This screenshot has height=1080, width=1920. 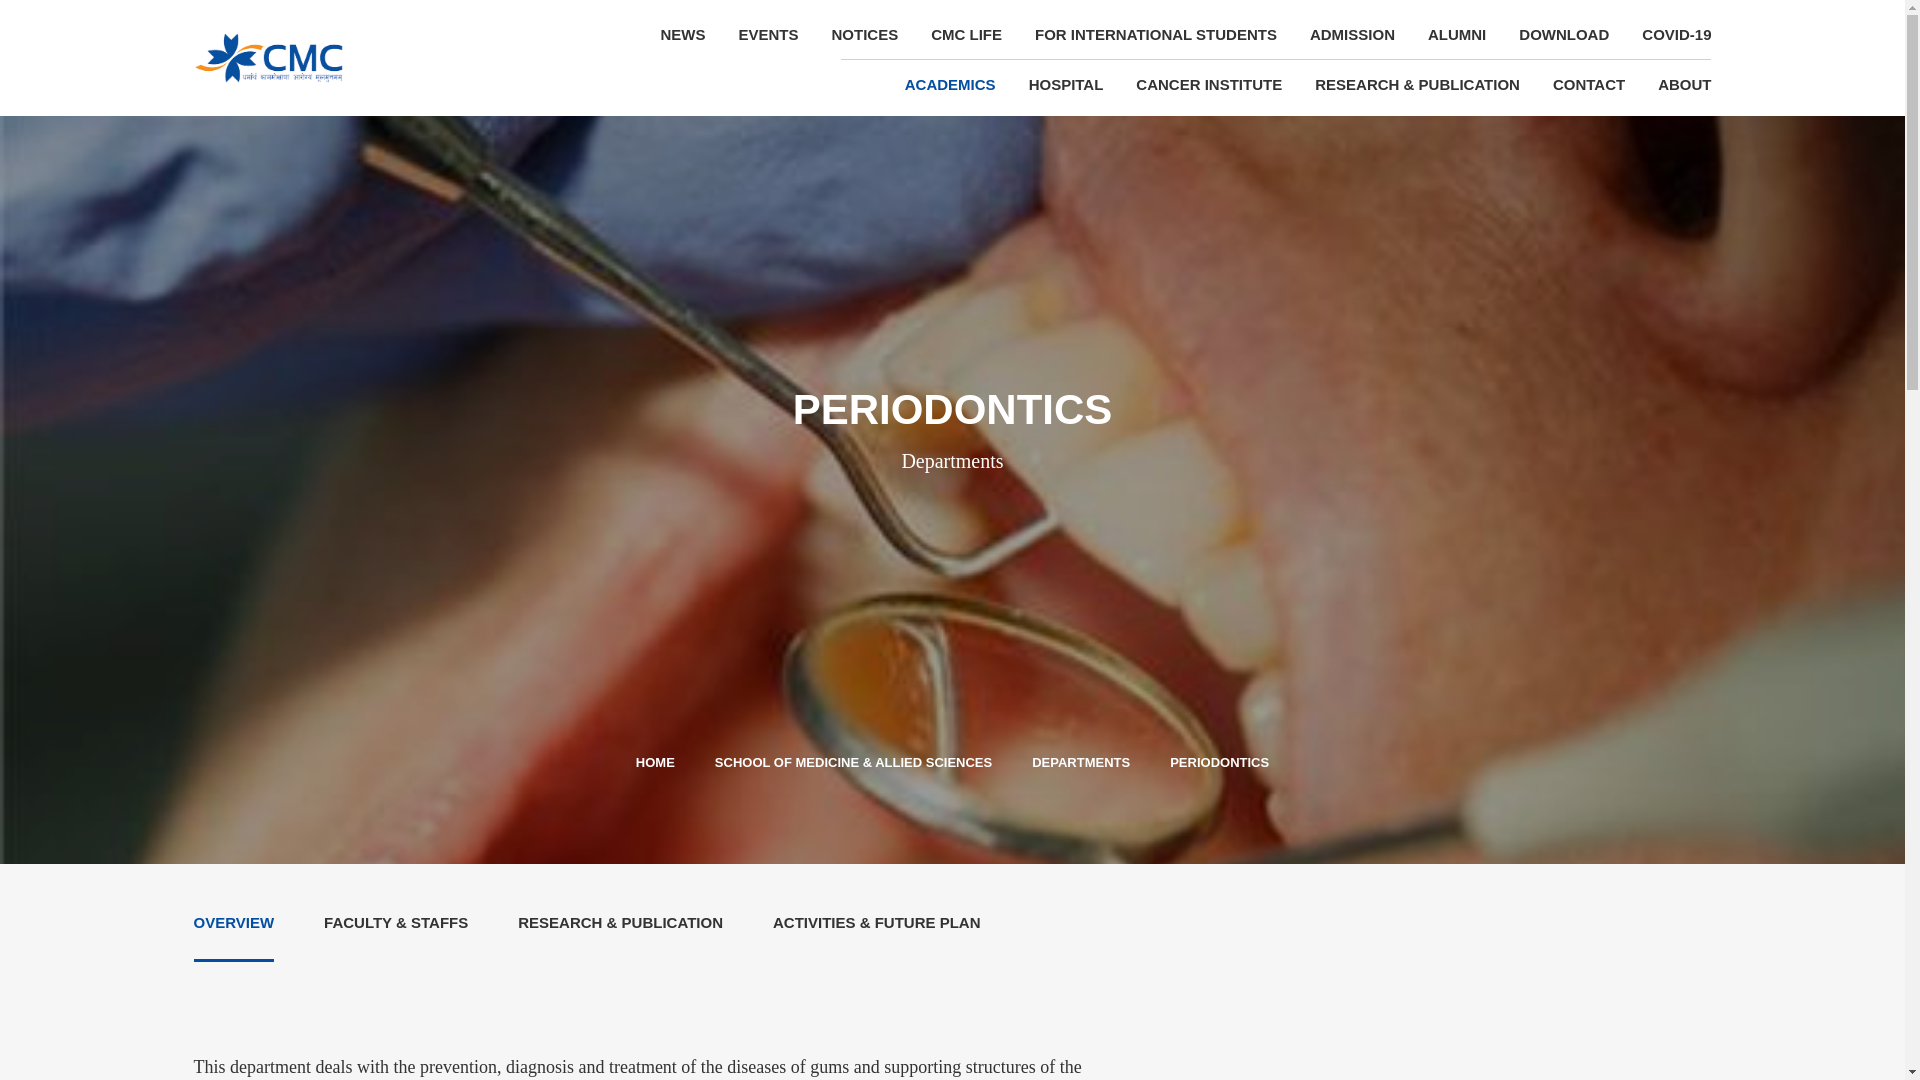 What do you see at coordinates (1352, 35) in the screenshot?
I see `ADMISSION` at bounding box center [1352, 35].